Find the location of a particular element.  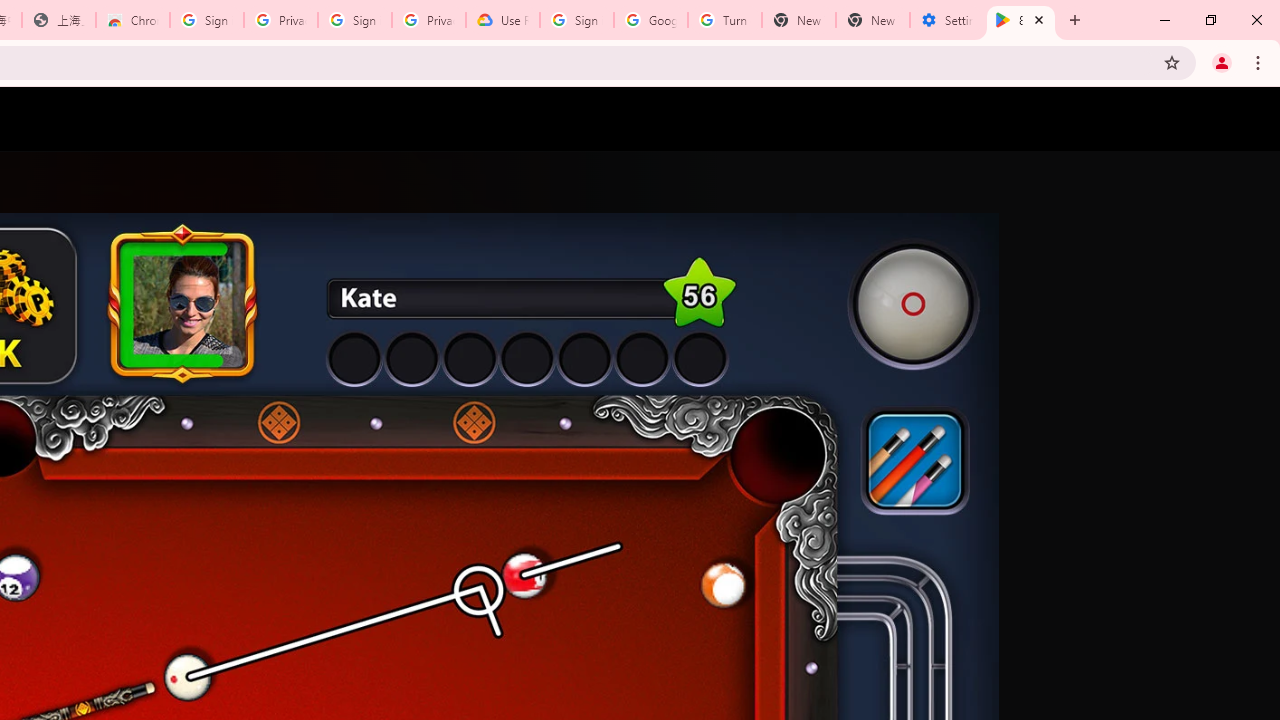

8 Ball Pool - Apps on Google Play is located at coordinates (1021, 20).